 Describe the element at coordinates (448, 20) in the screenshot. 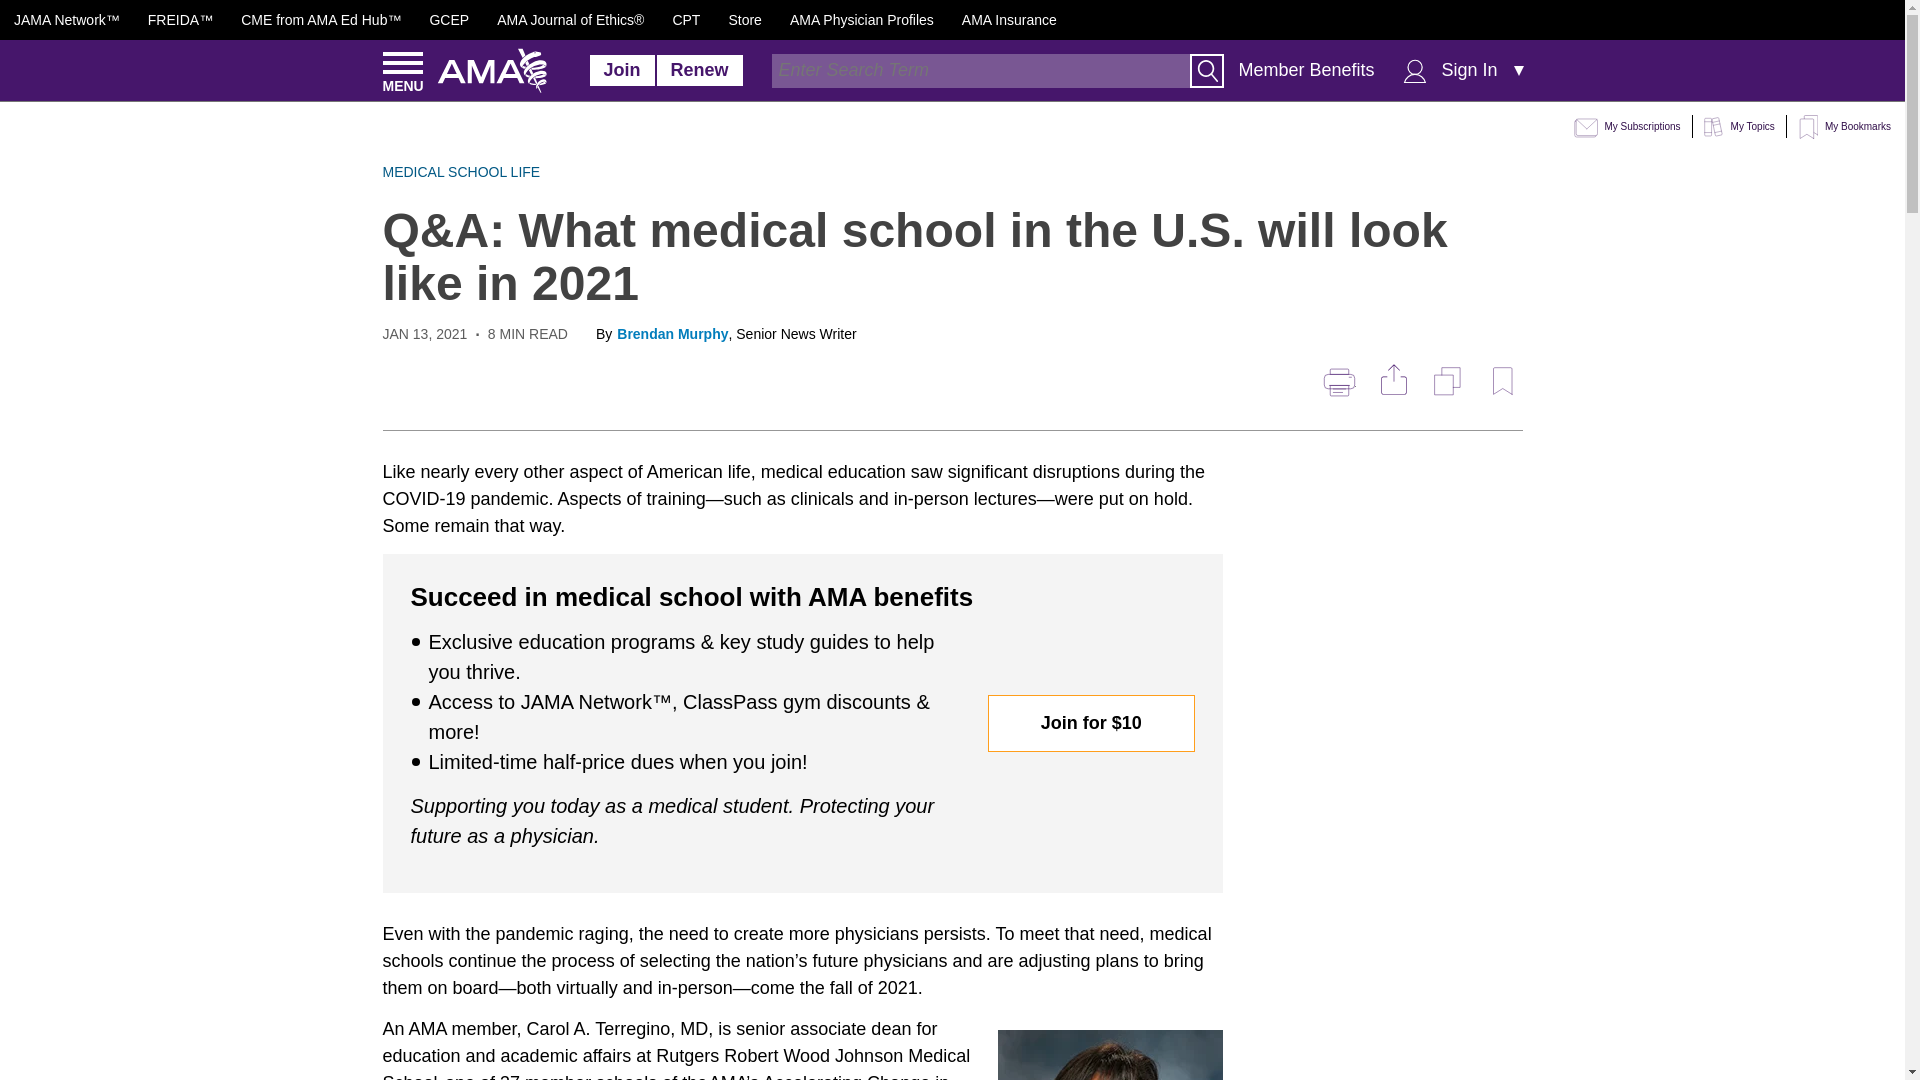

I see `GCEP` at that location.